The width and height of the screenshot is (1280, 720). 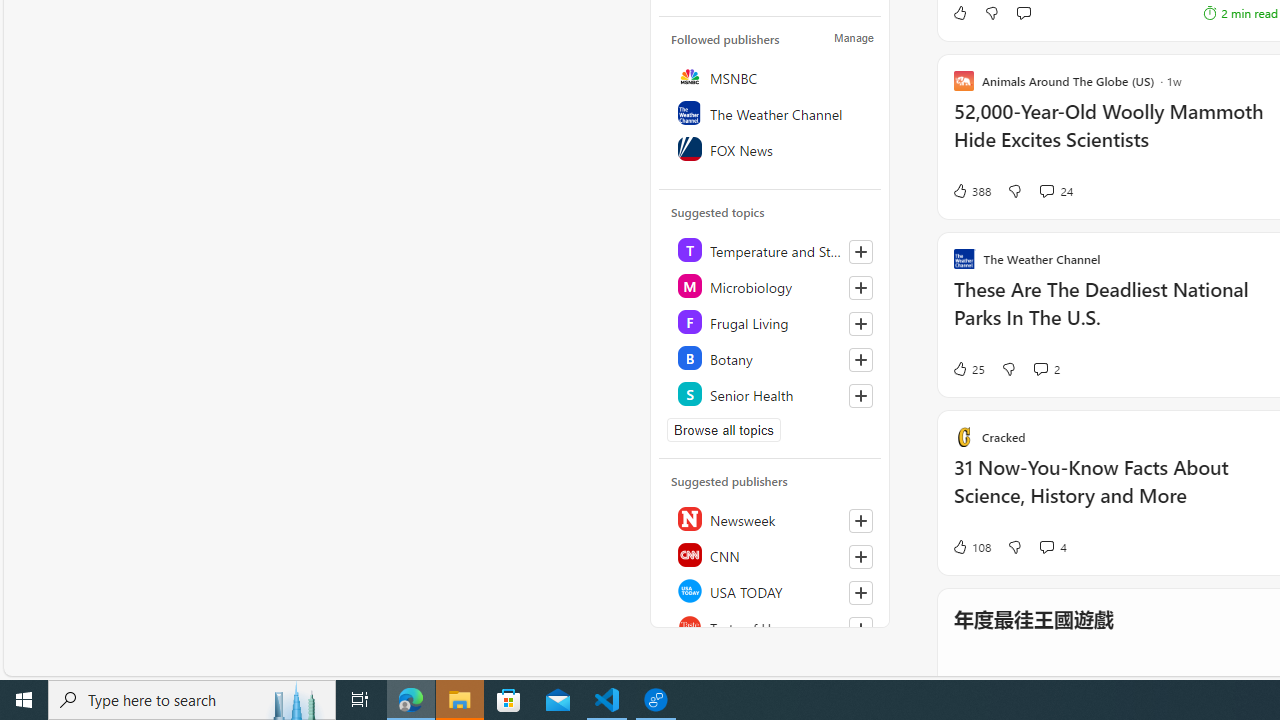 What do you see at coordinates (1115, 136) in the screenshot?
I see `52,000-Year-Old Woolly Mammoth Hide Excites Scientists` at bounding box center [1115, 136].